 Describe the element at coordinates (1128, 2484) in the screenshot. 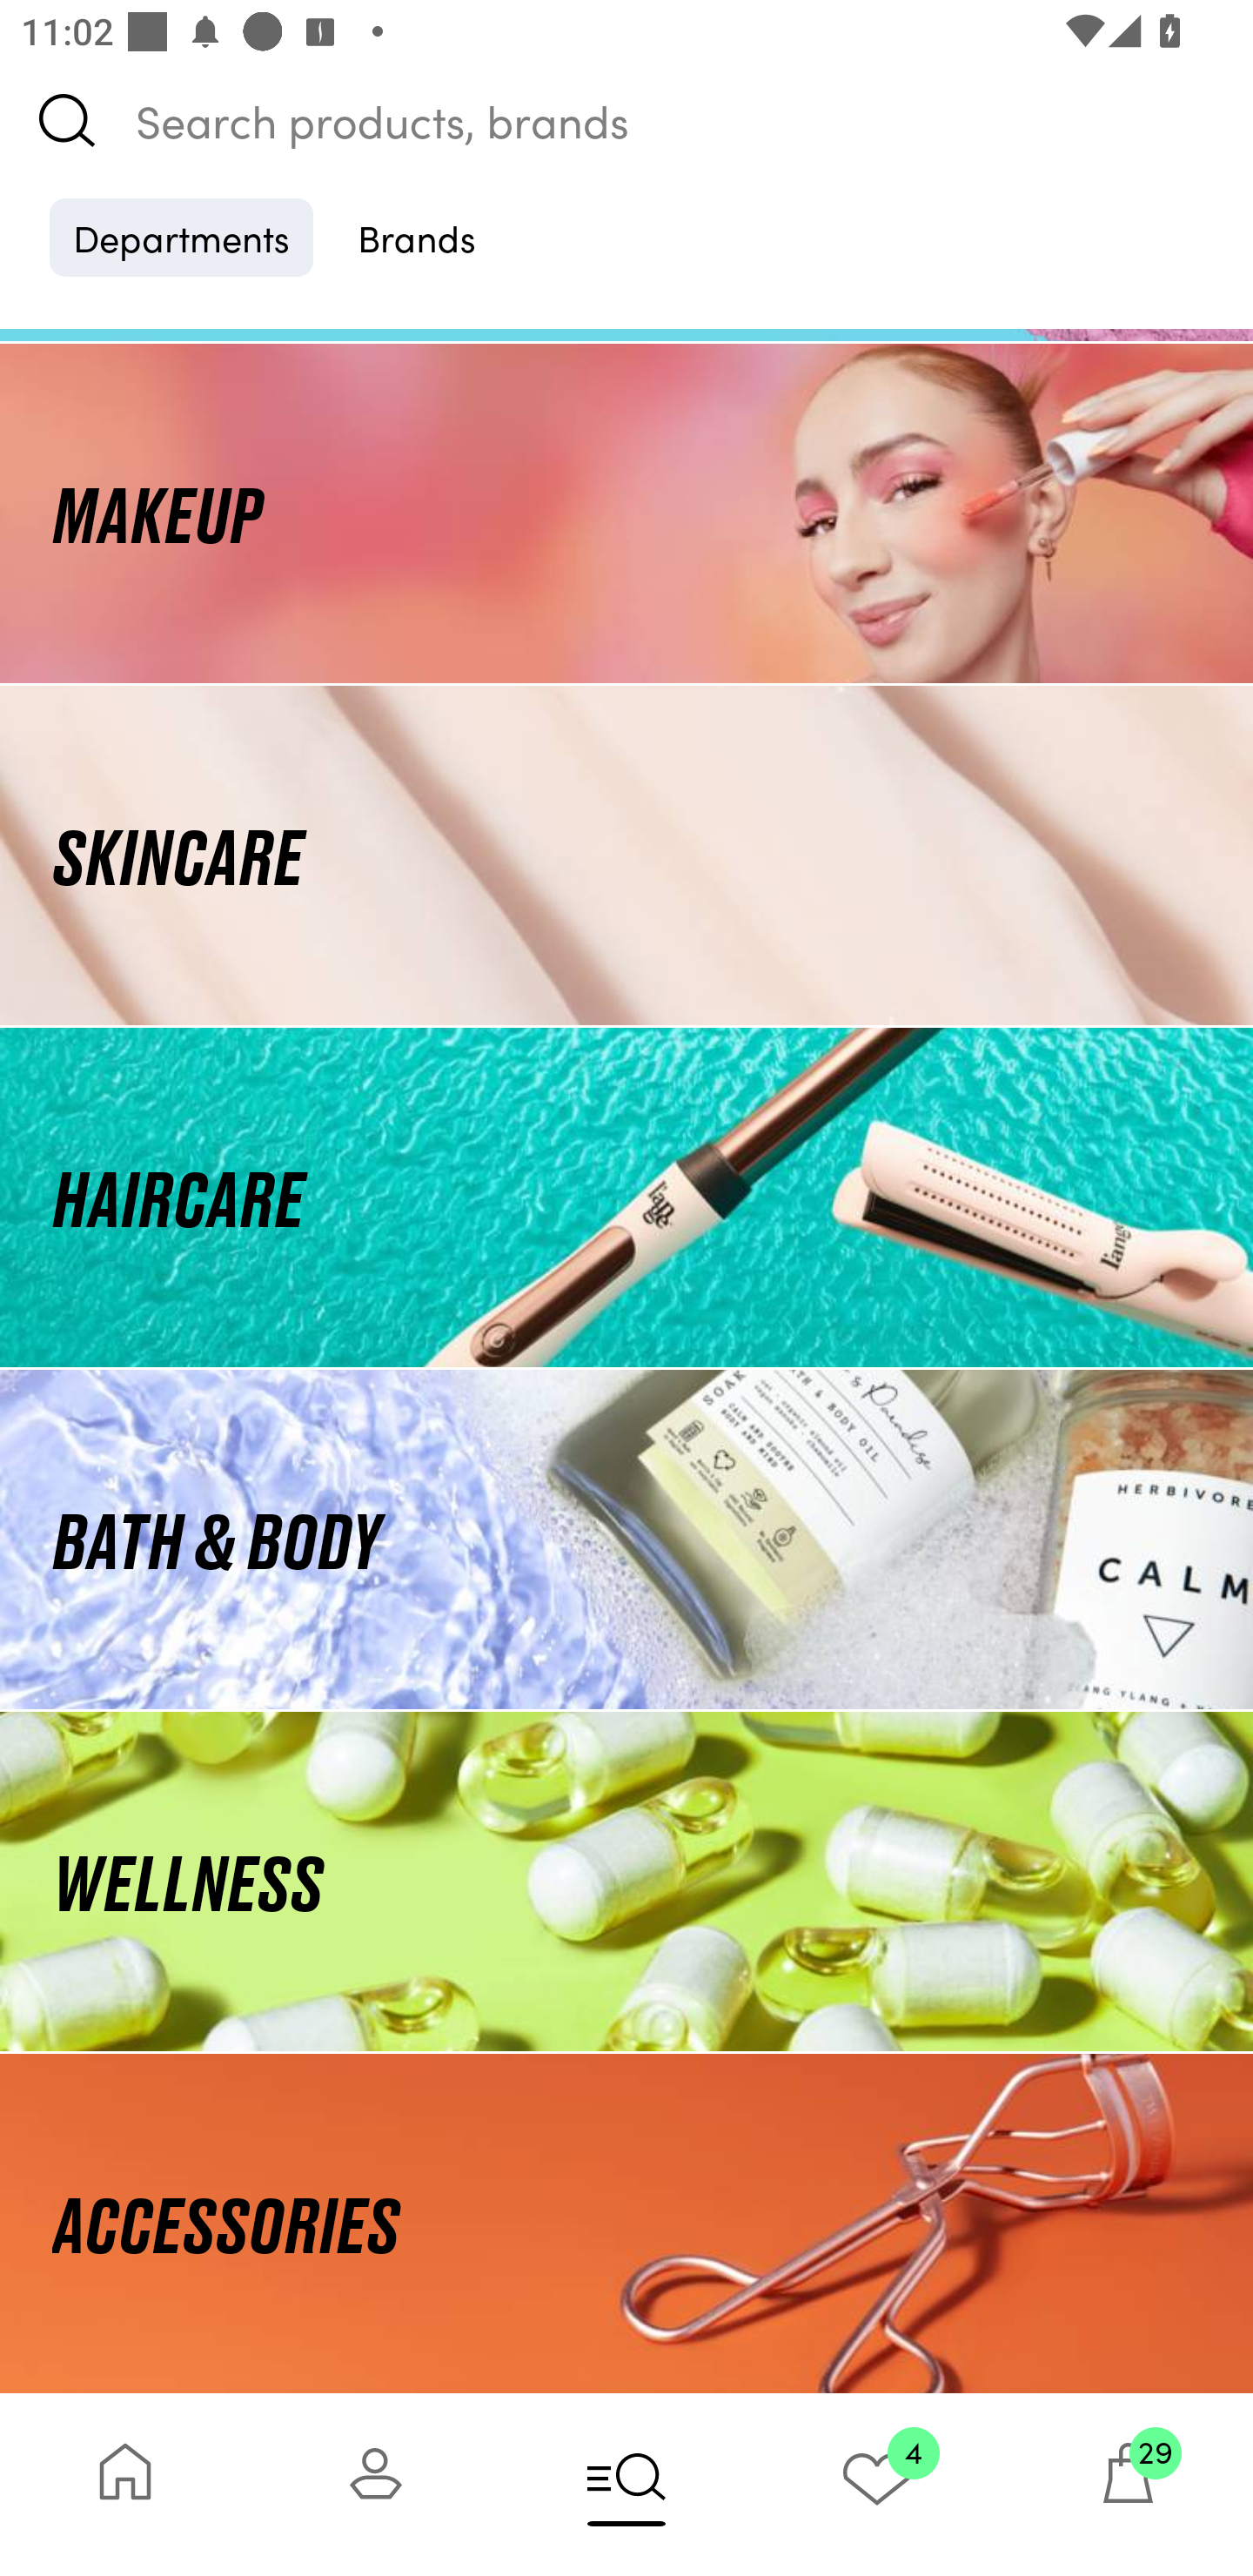

I see `29` at that location.